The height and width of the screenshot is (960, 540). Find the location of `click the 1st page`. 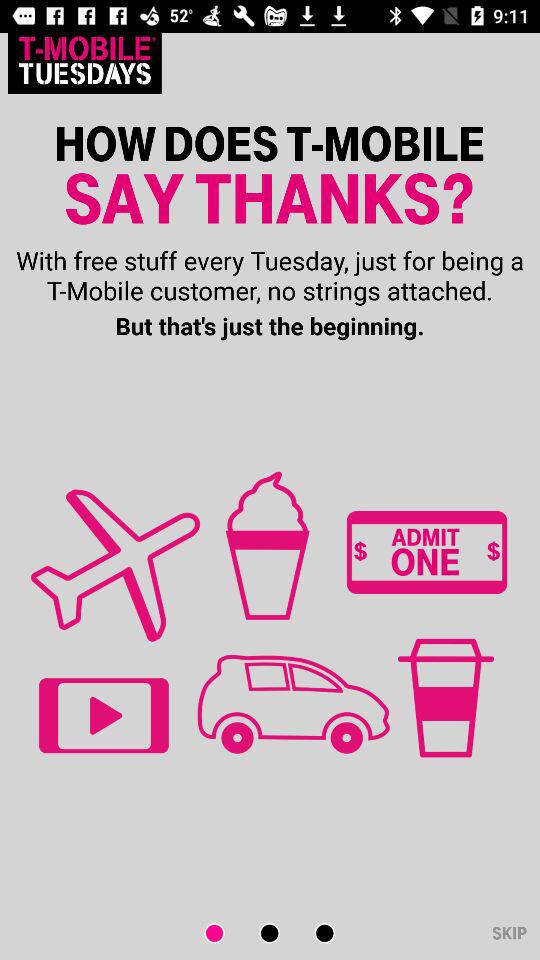

click the 1st page is located at coordinates (226, 934).